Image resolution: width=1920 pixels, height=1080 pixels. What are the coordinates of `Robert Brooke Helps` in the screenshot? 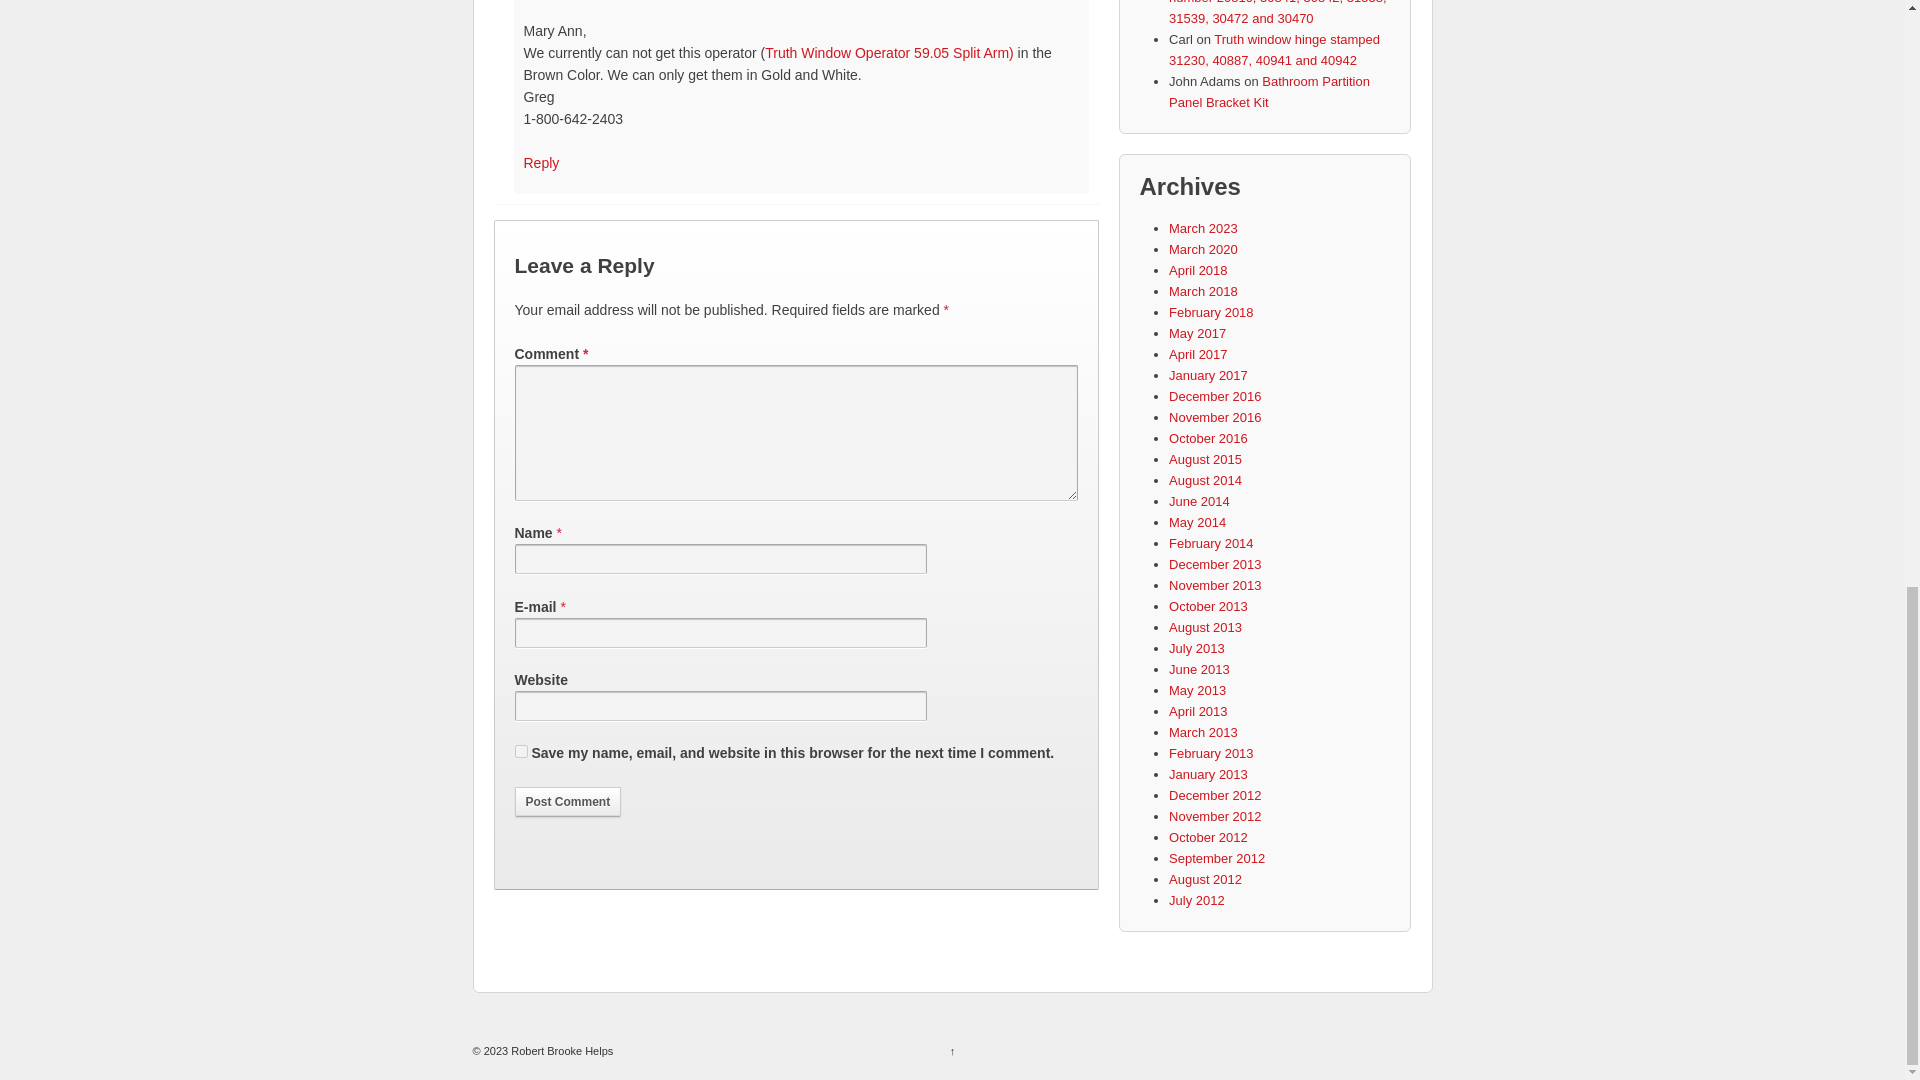 It's located at (560, 1051).